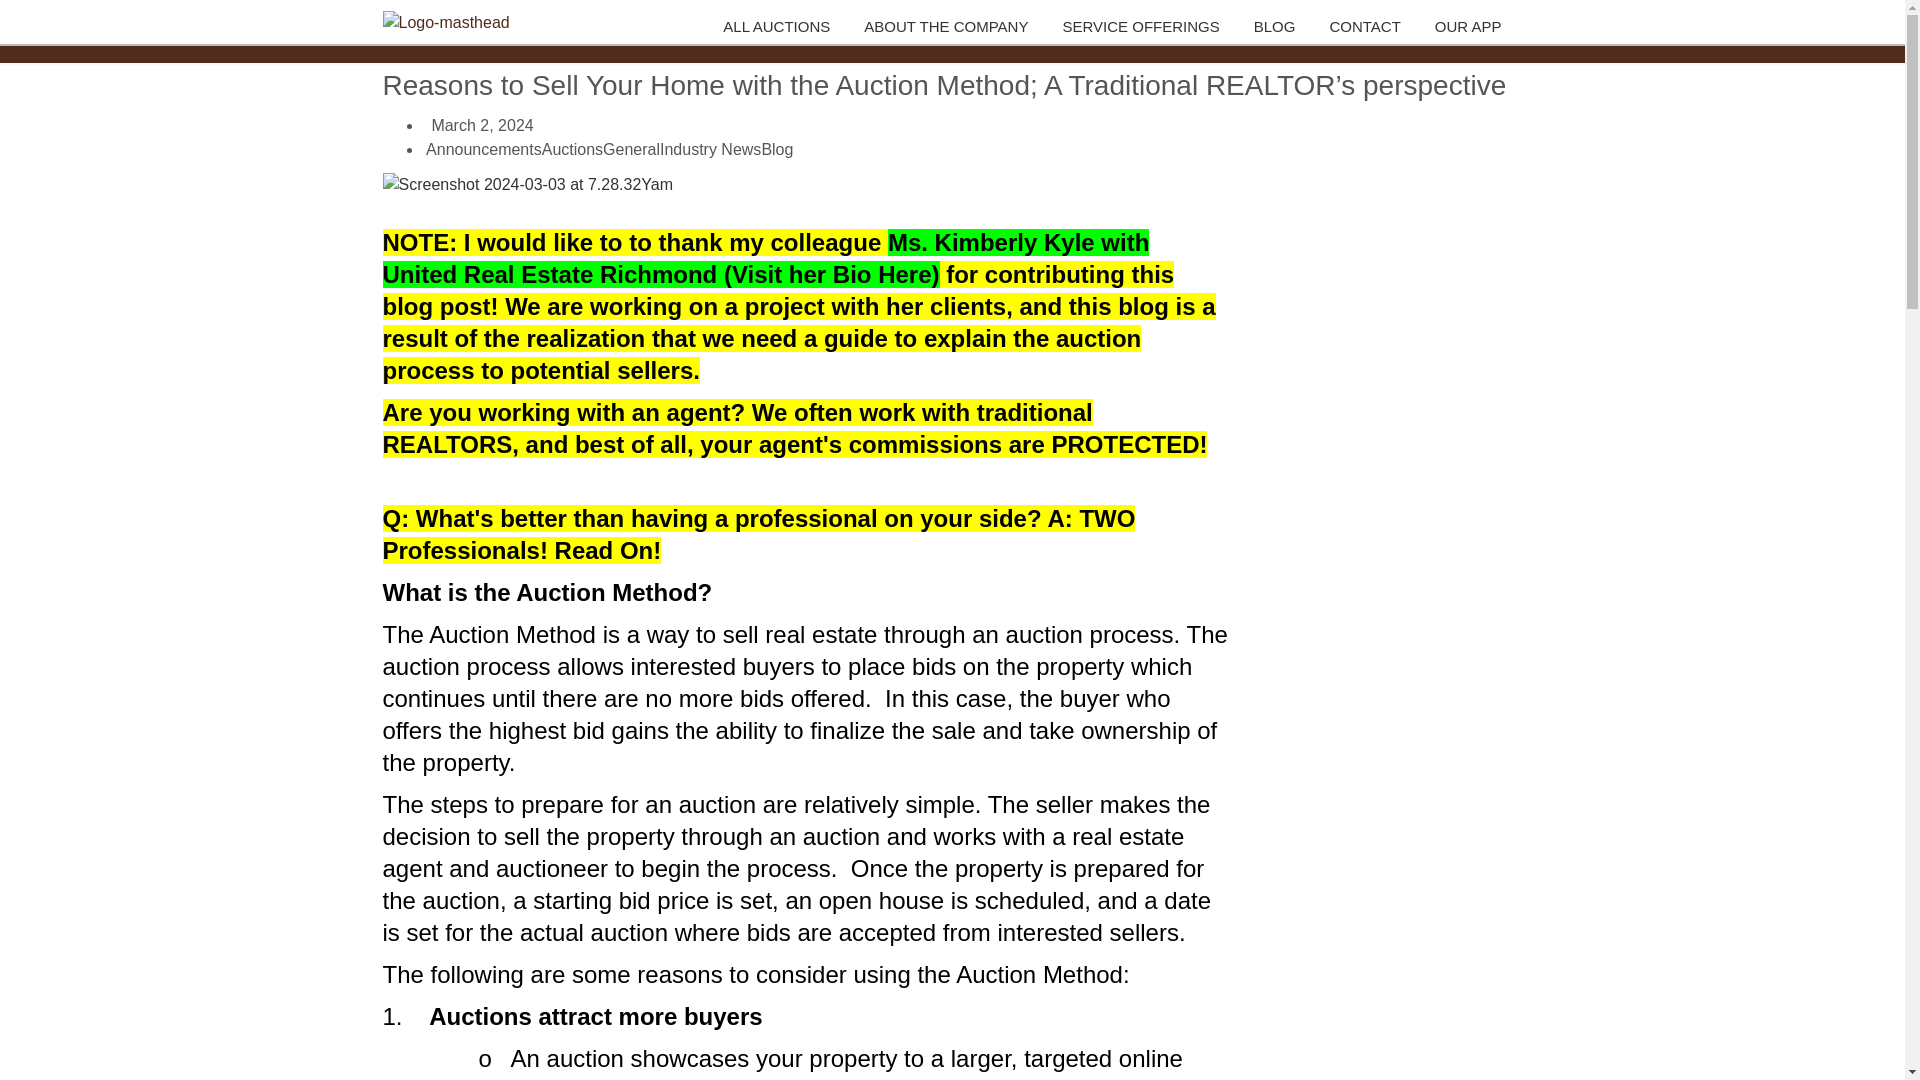 The image size is (1920, 1080). What do you see at coordinates (1472, 26) in the screenshot?
I see `Our App` at bounding box center [1472, 26].